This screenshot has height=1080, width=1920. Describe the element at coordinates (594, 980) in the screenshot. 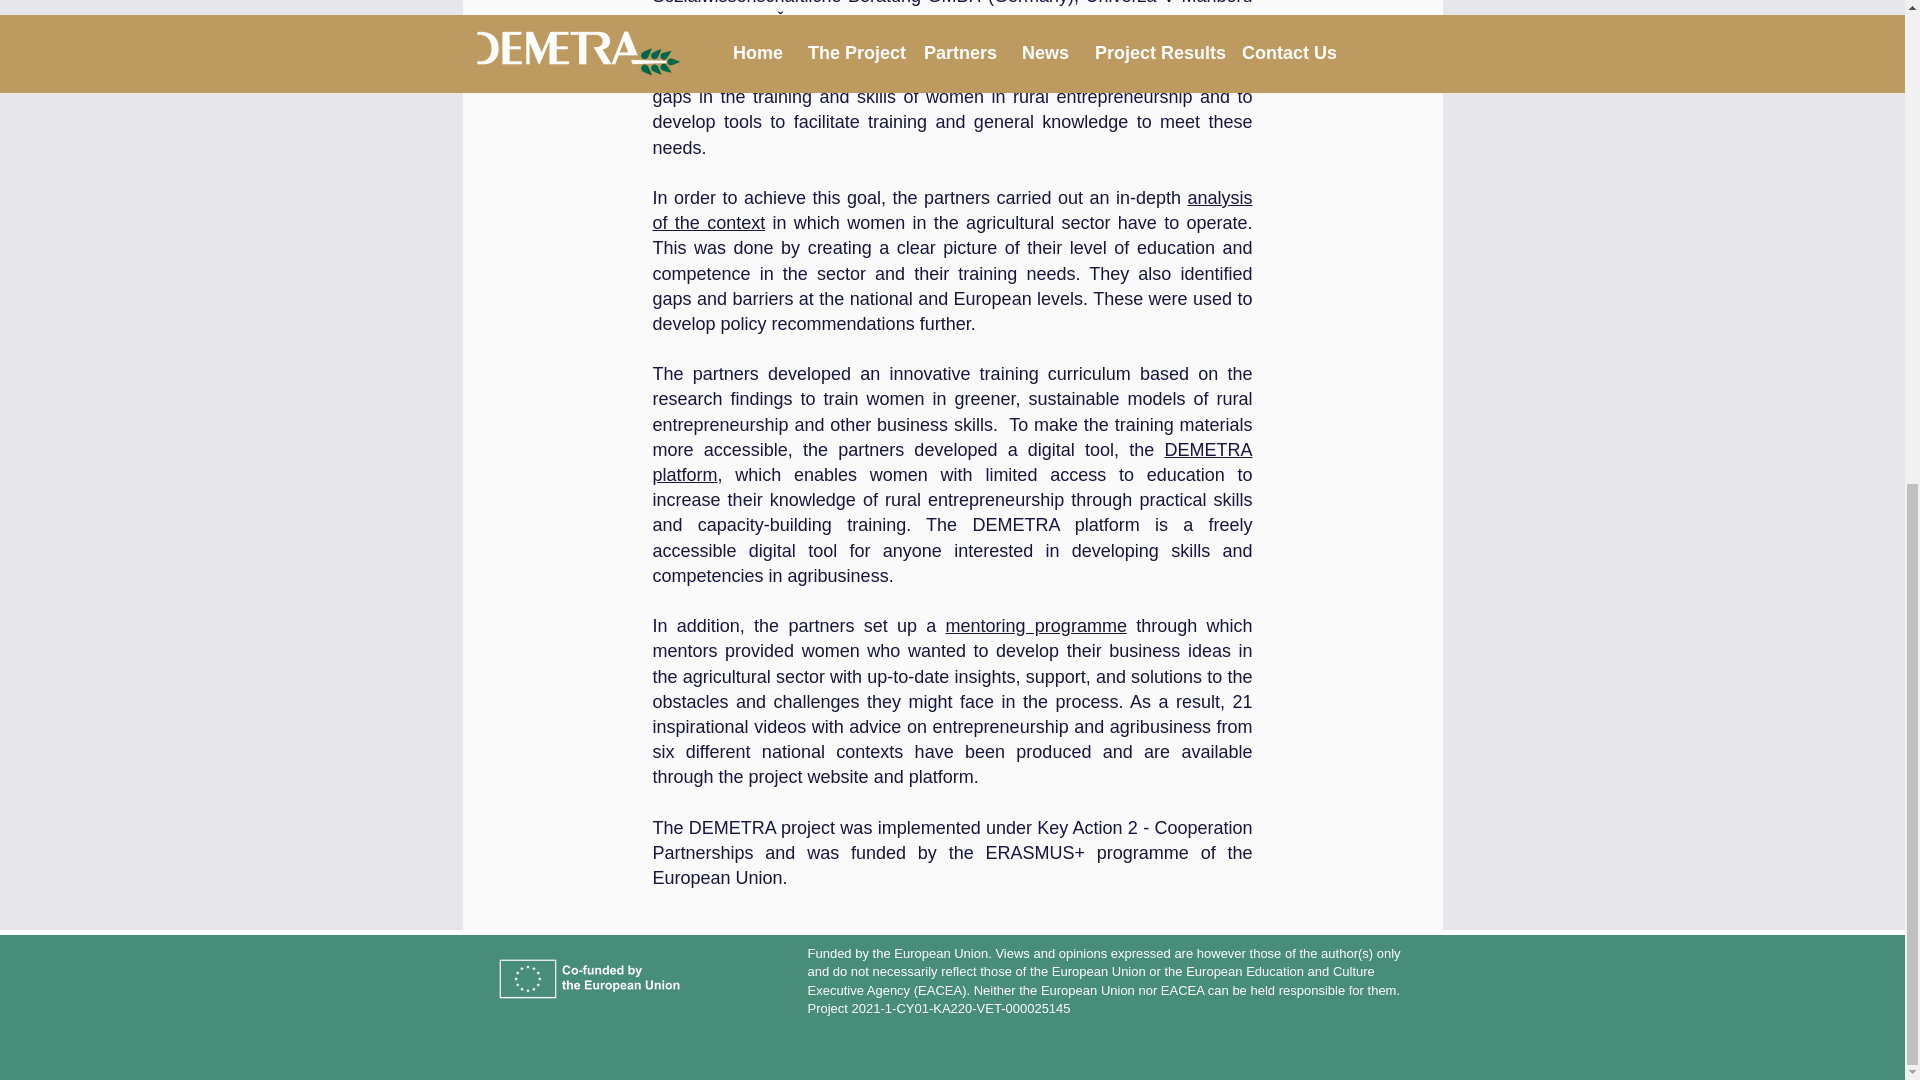

I see `eu.jpg` at that location.